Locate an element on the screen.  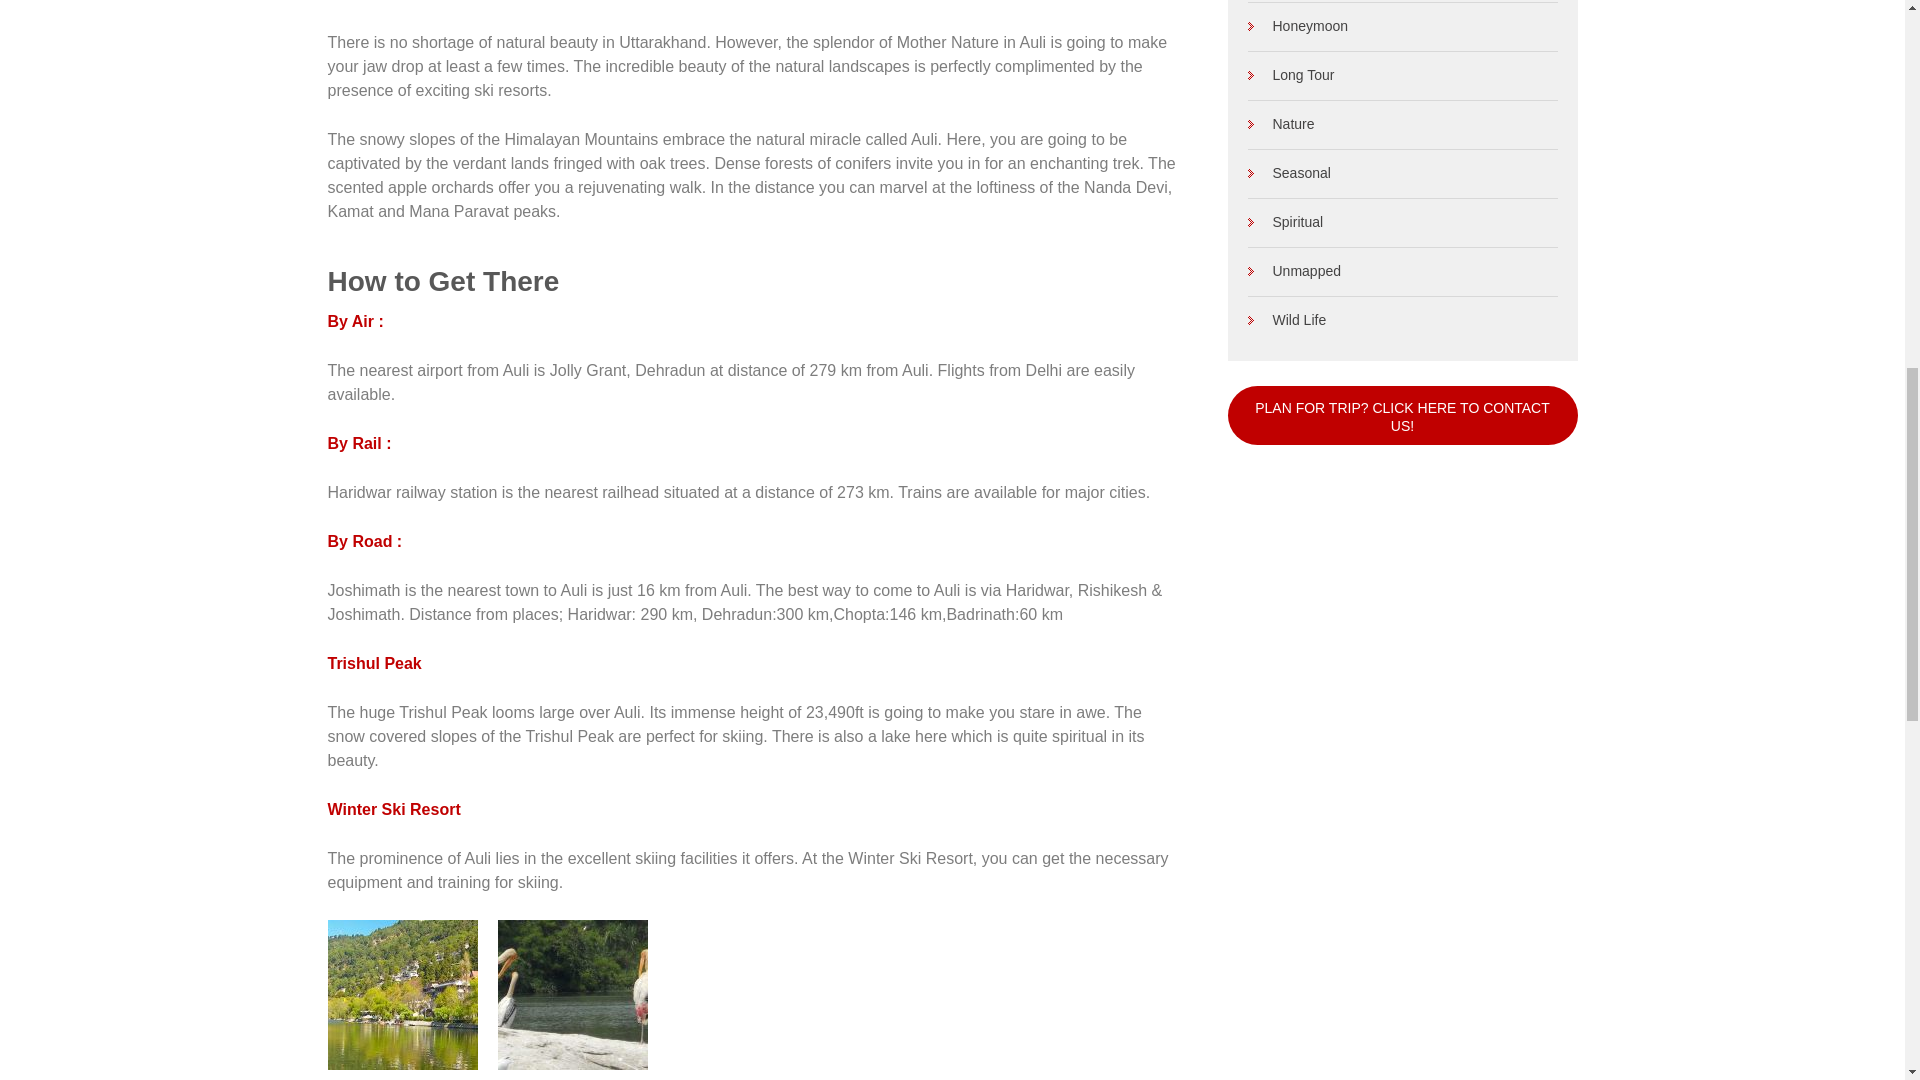
Honeymoon is located at coordinates (1298, 26).